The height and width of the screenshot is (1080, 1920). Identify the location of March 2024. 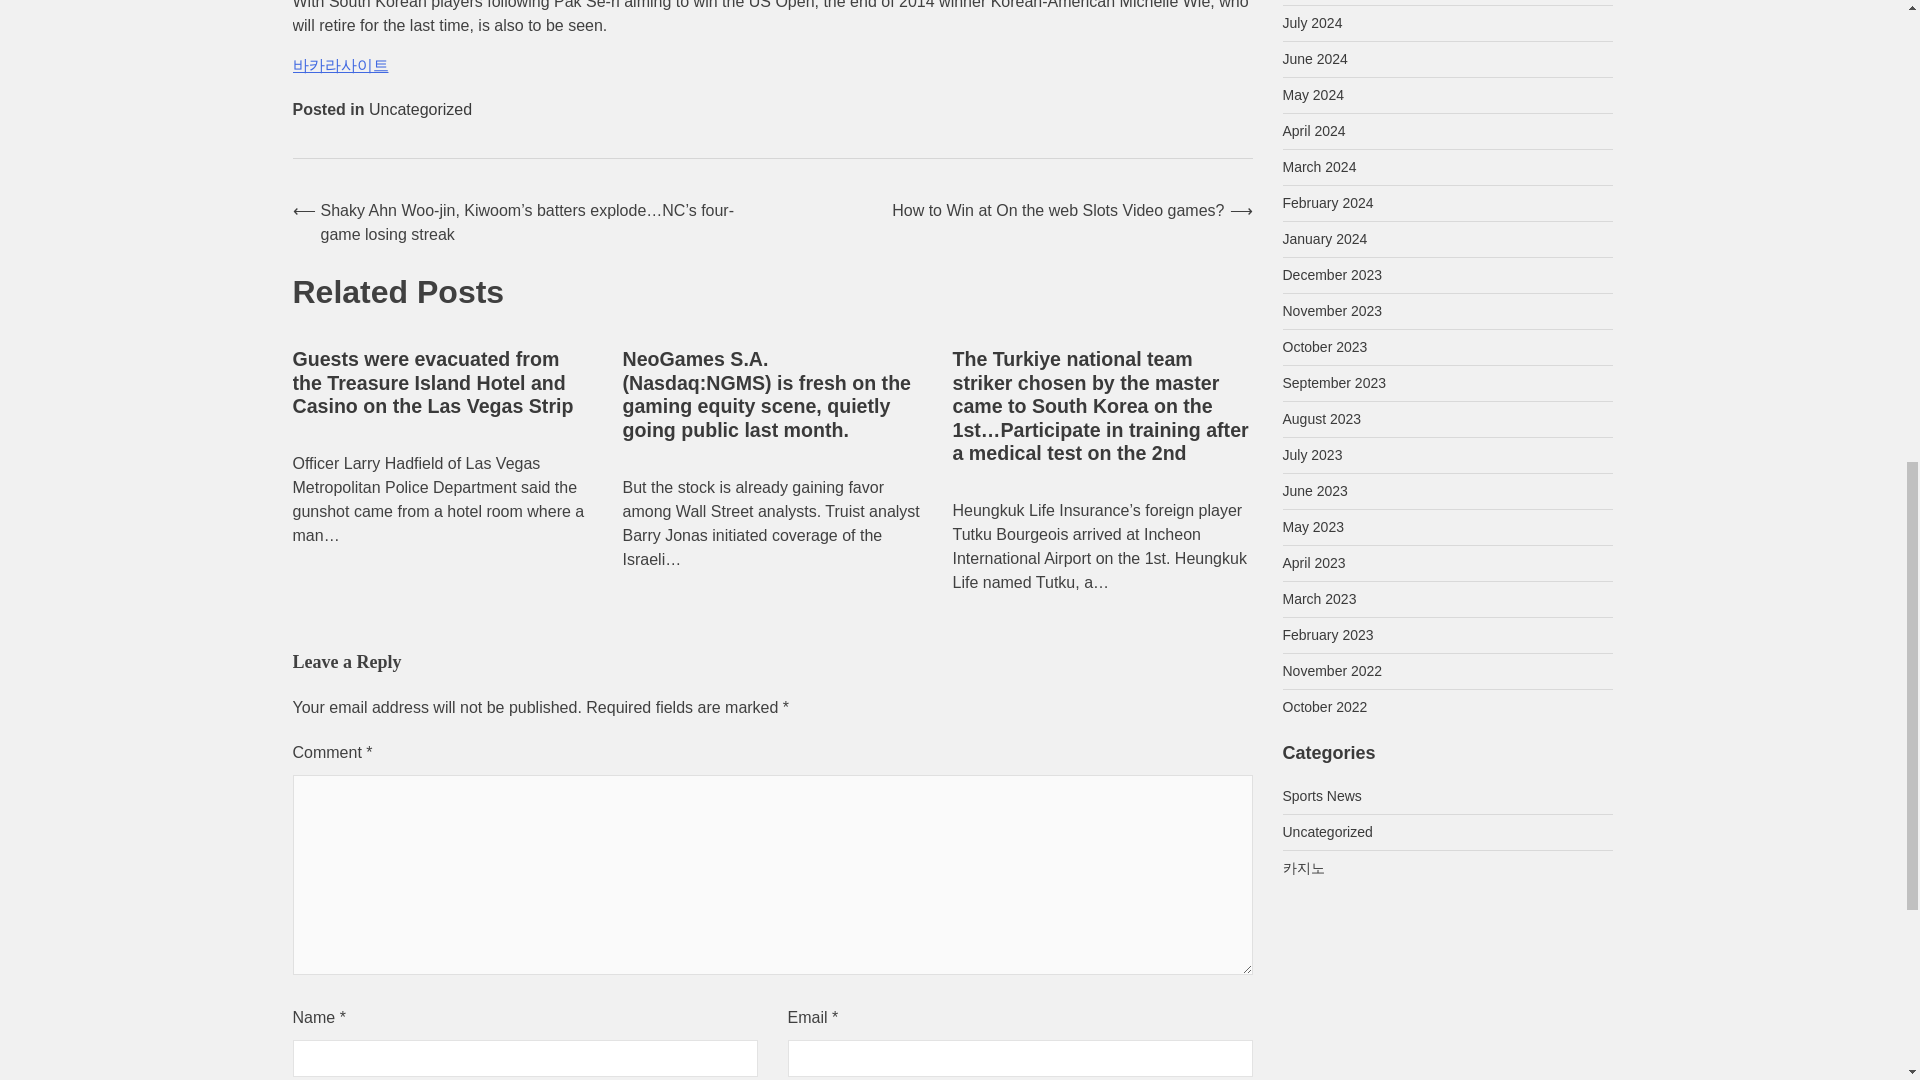
(1318, 166).